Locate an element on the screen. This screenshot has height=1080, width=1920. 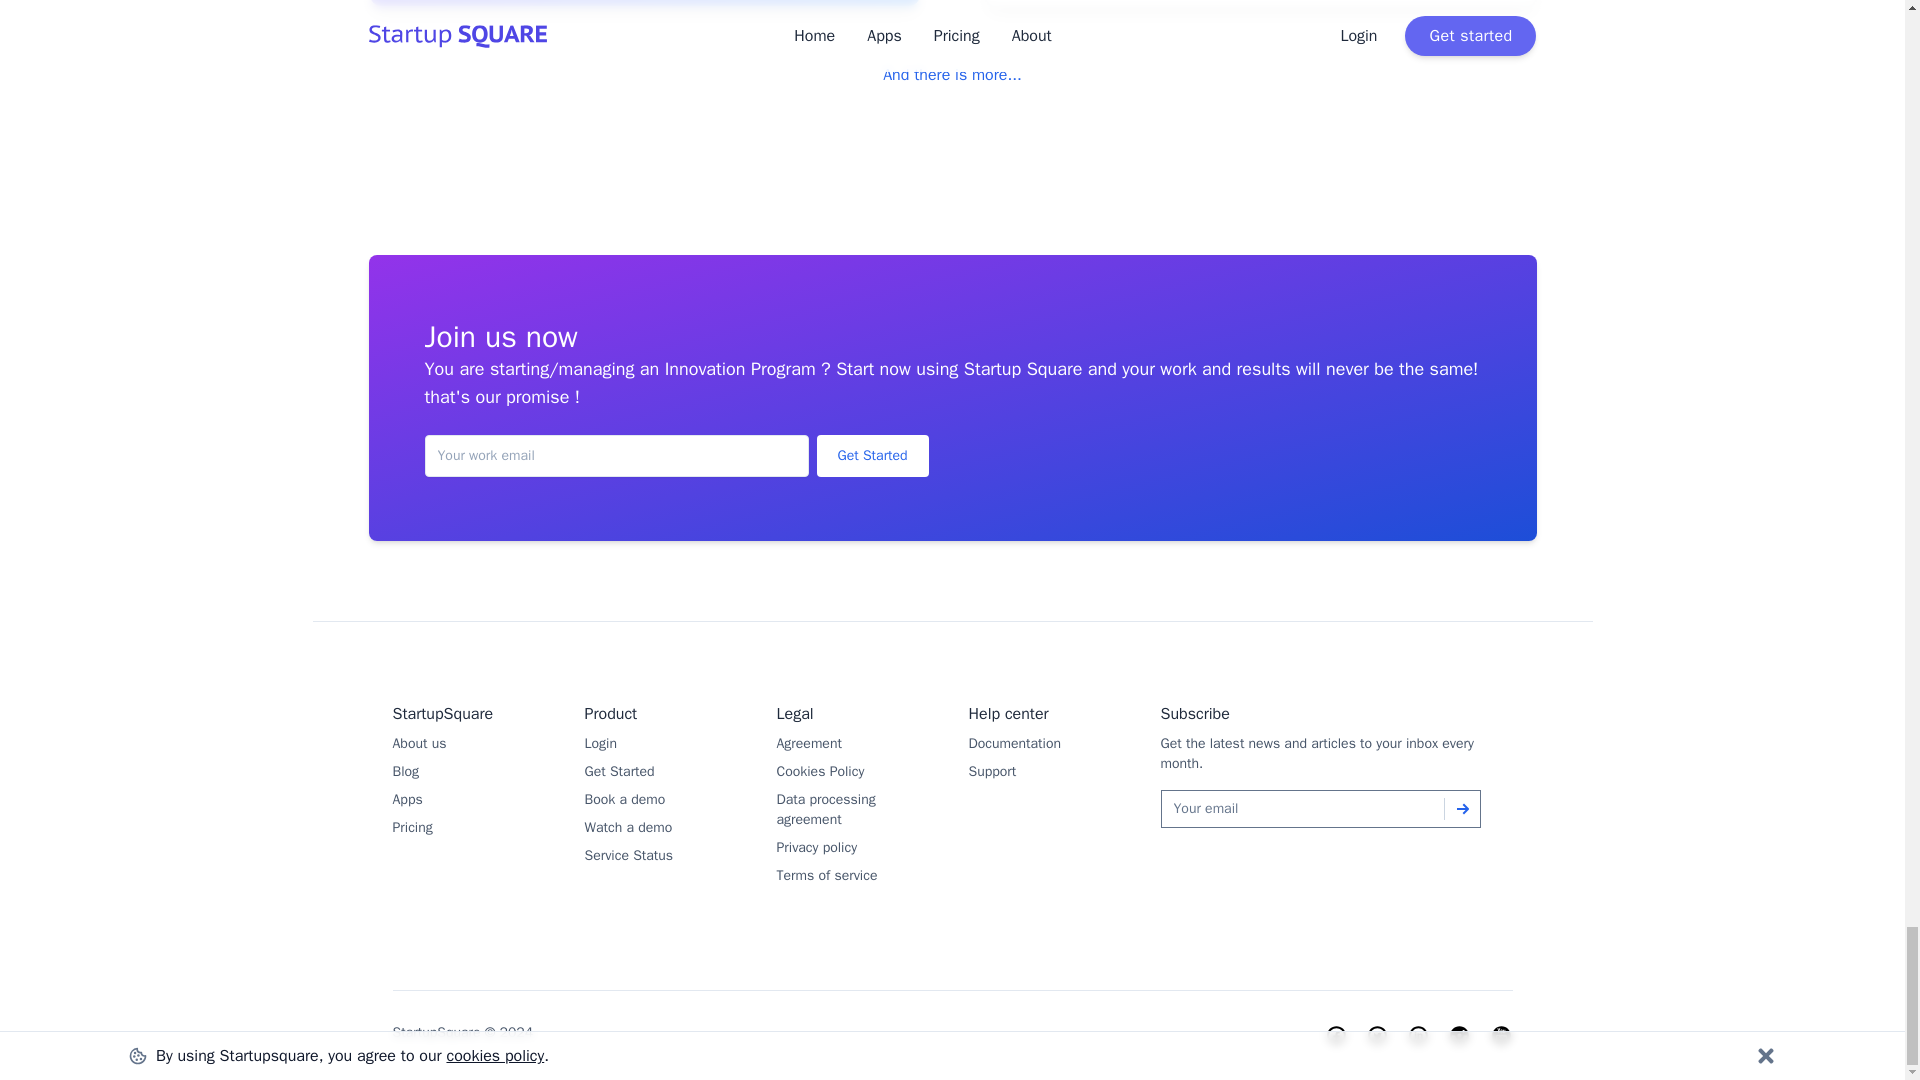
Service Status is located at coordinates (628, 855).